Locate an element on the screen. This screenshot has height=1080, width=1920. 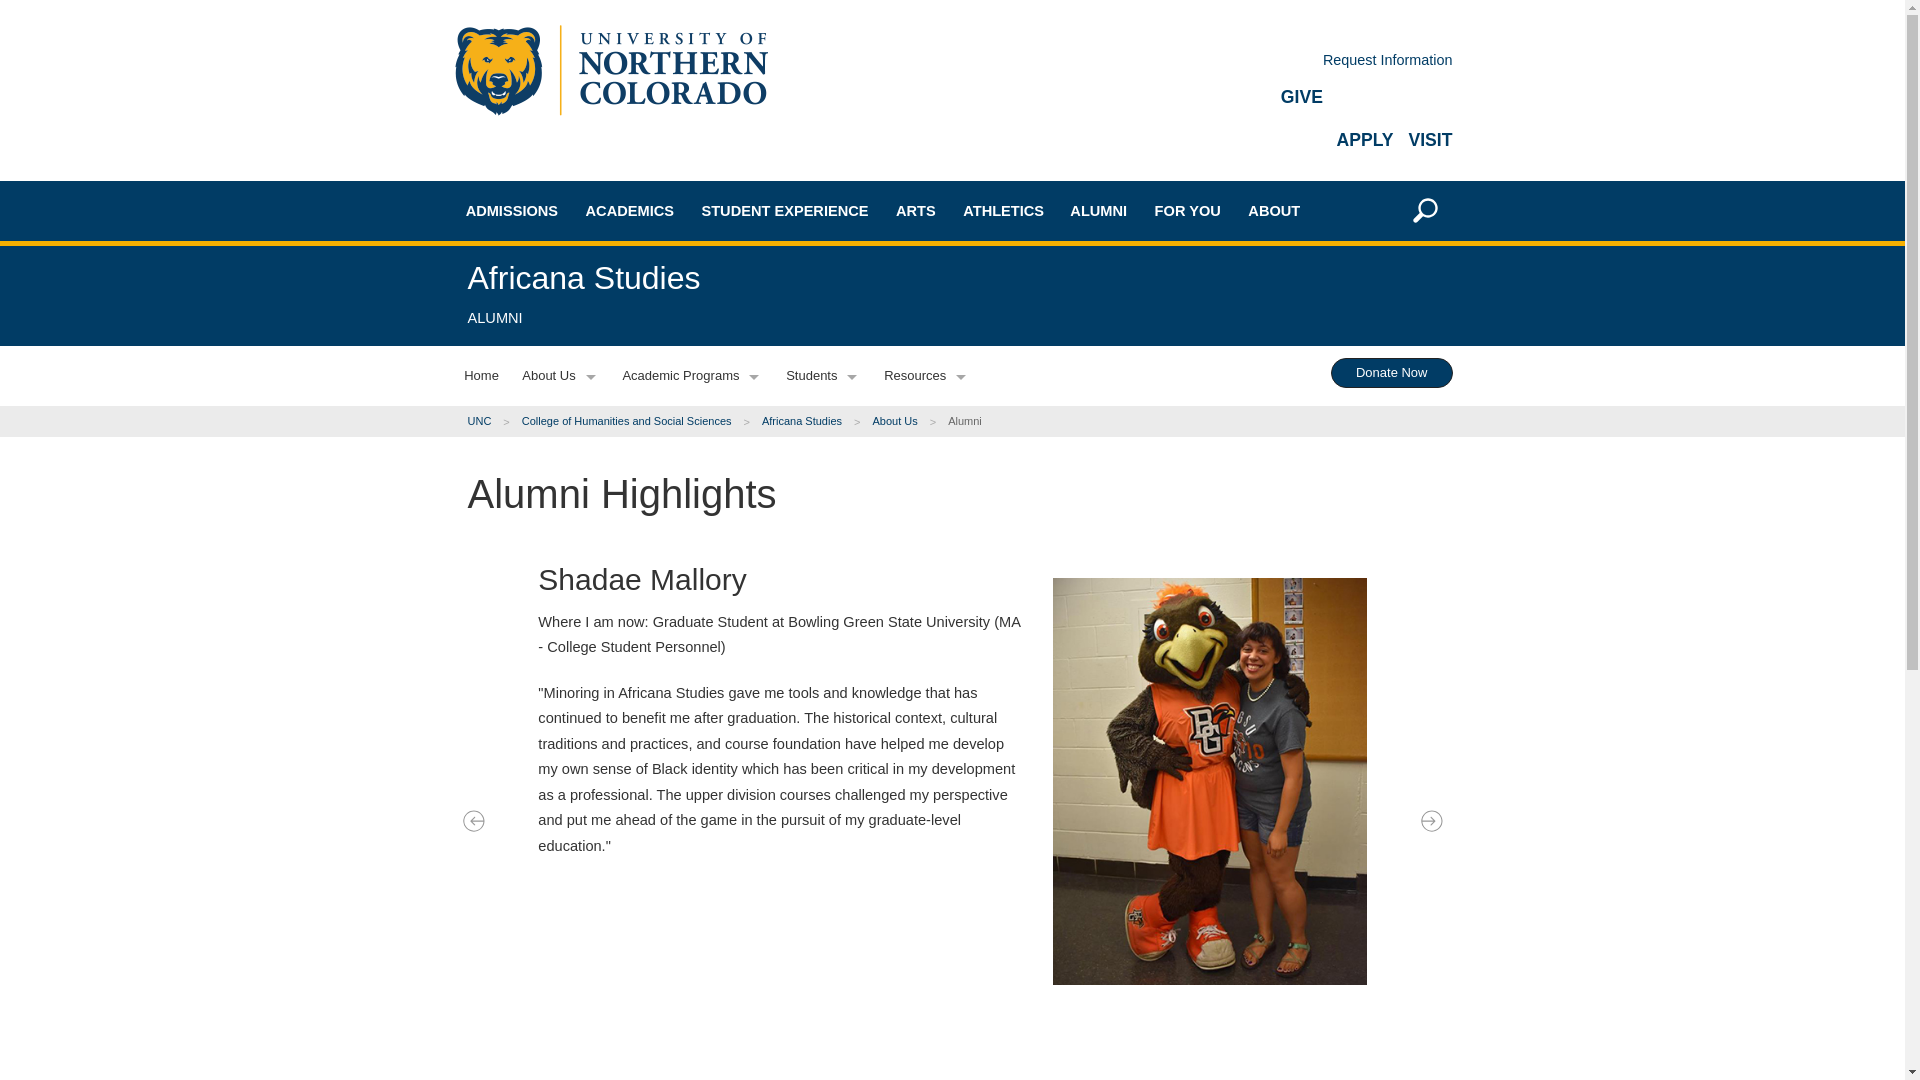
Bookstore is located at coordinates (672, 518).